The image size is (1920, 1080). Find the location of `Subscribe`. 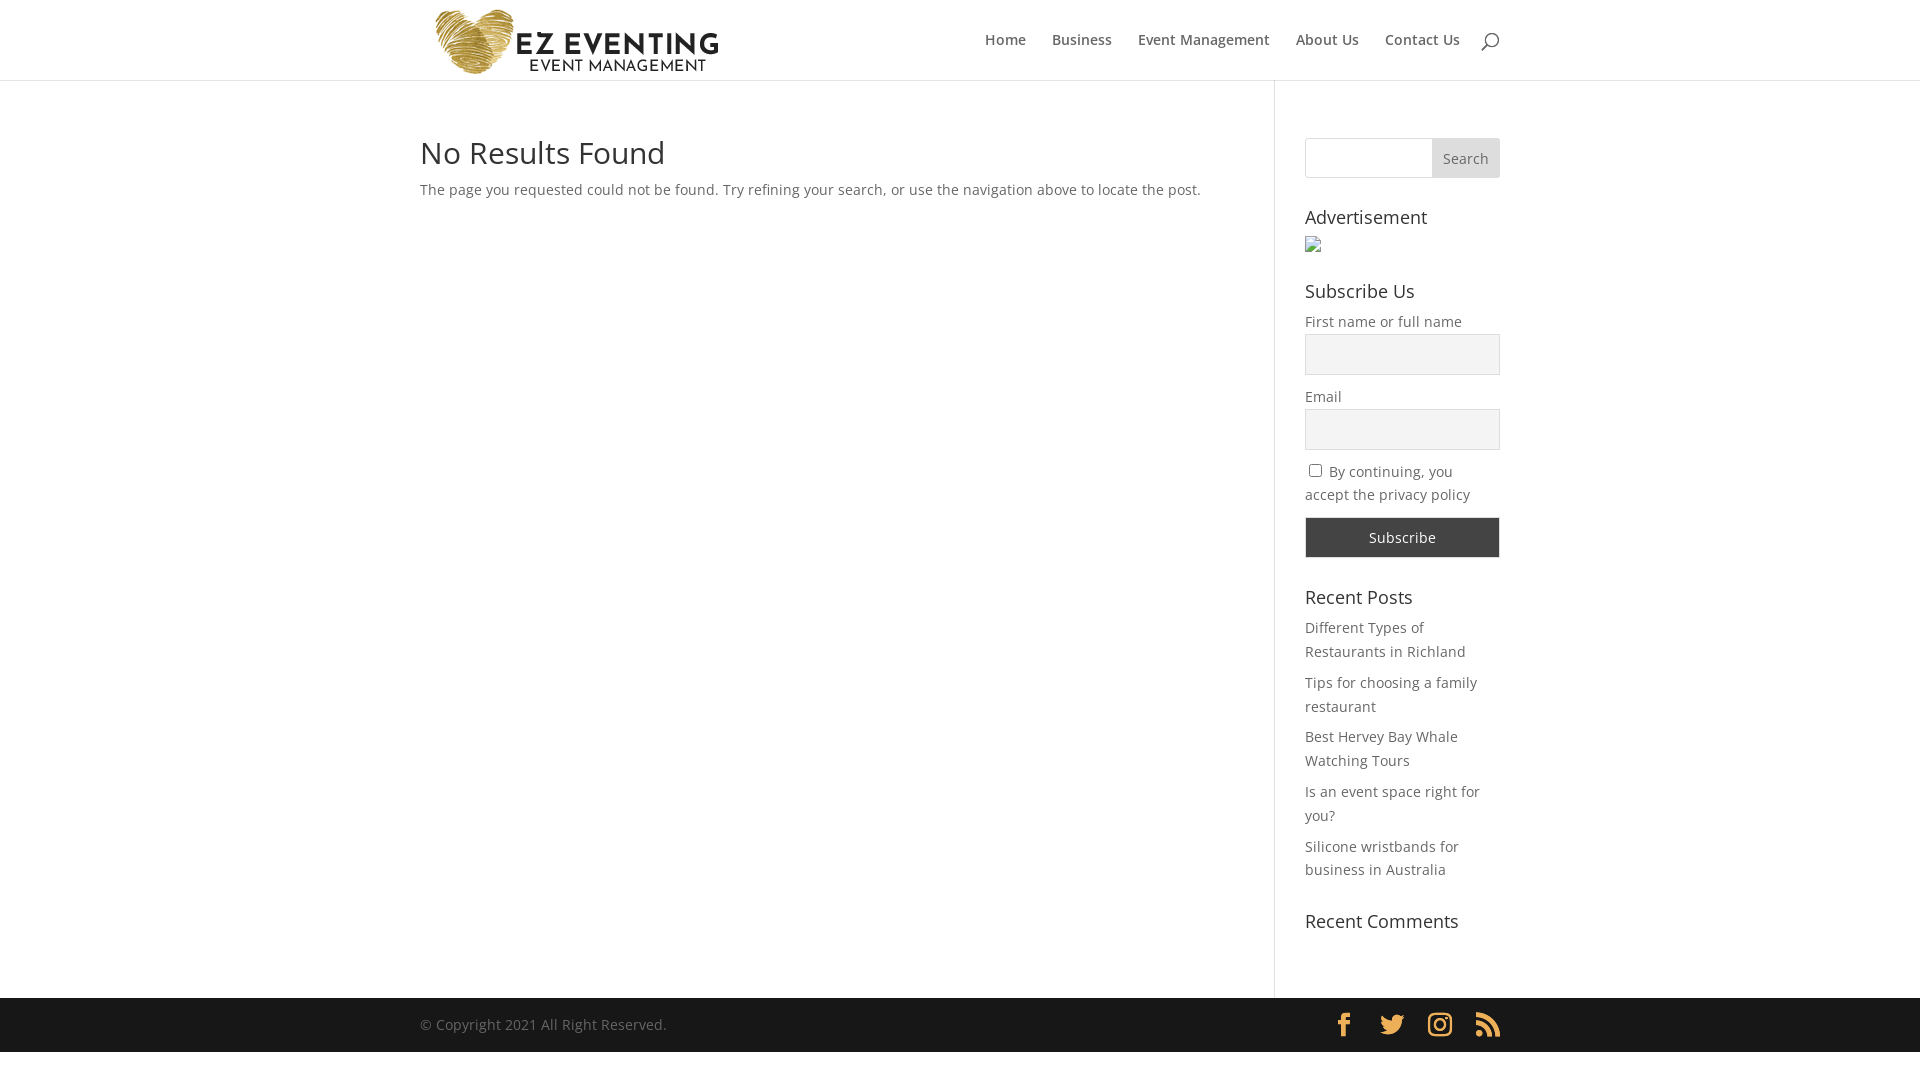

Subscribe is located at coordinates (1402, 538).